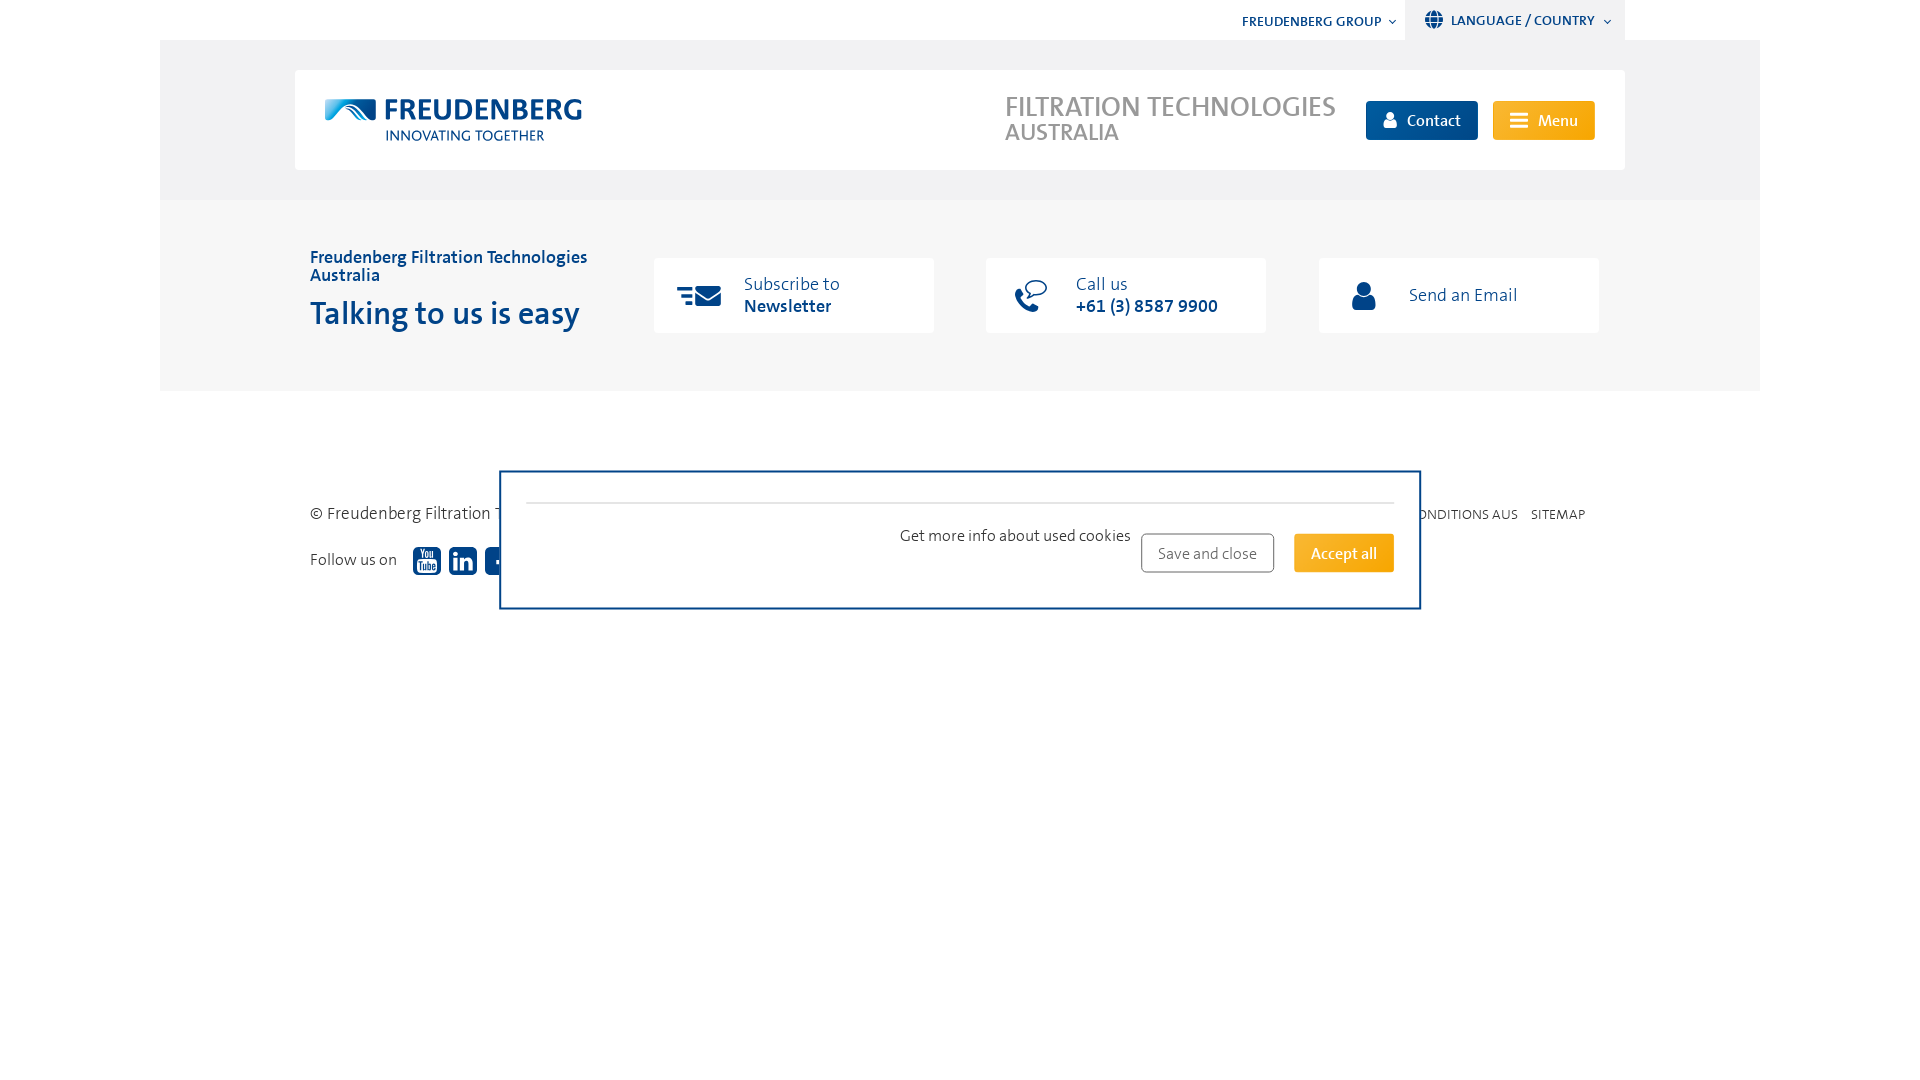  I want to click on LinkedIn, so click(463, 562).